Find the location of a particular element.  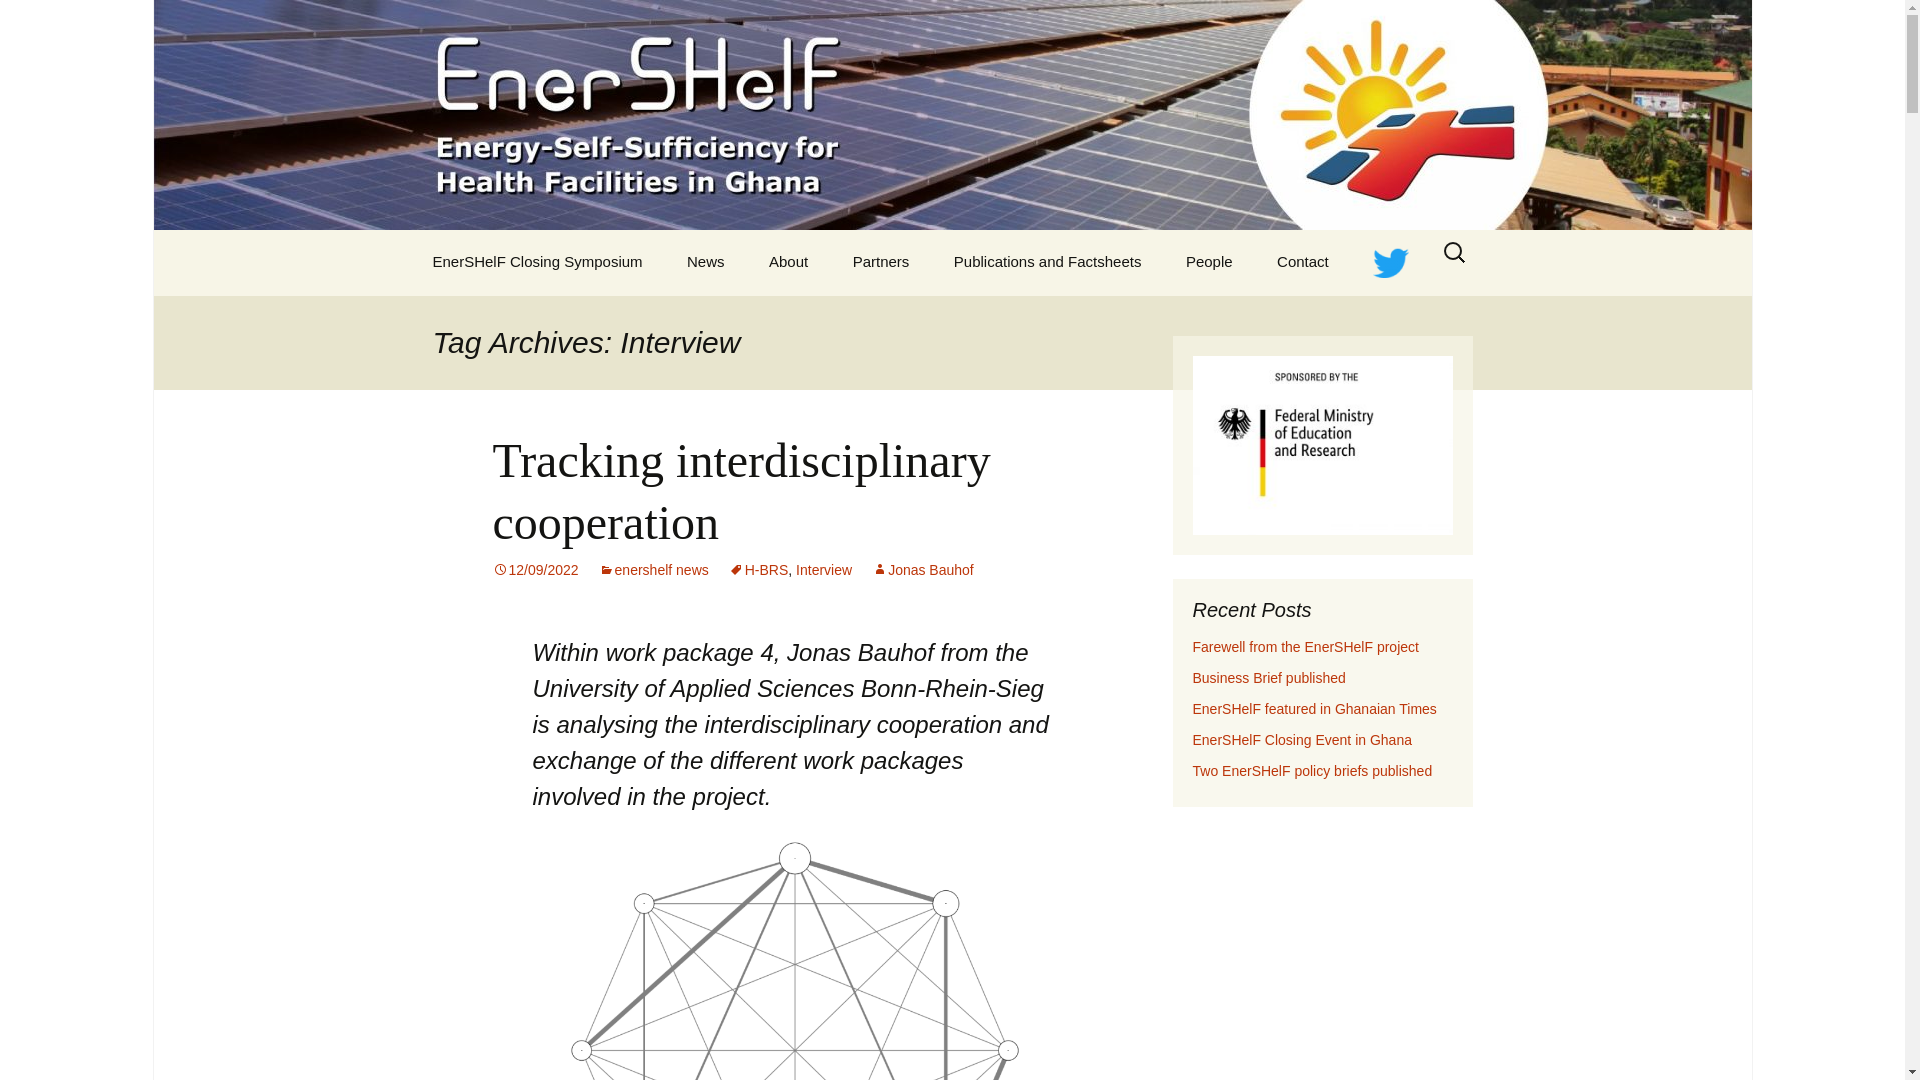

Tracking interdisciplinary cooperation is located at coordinates (740, 491).